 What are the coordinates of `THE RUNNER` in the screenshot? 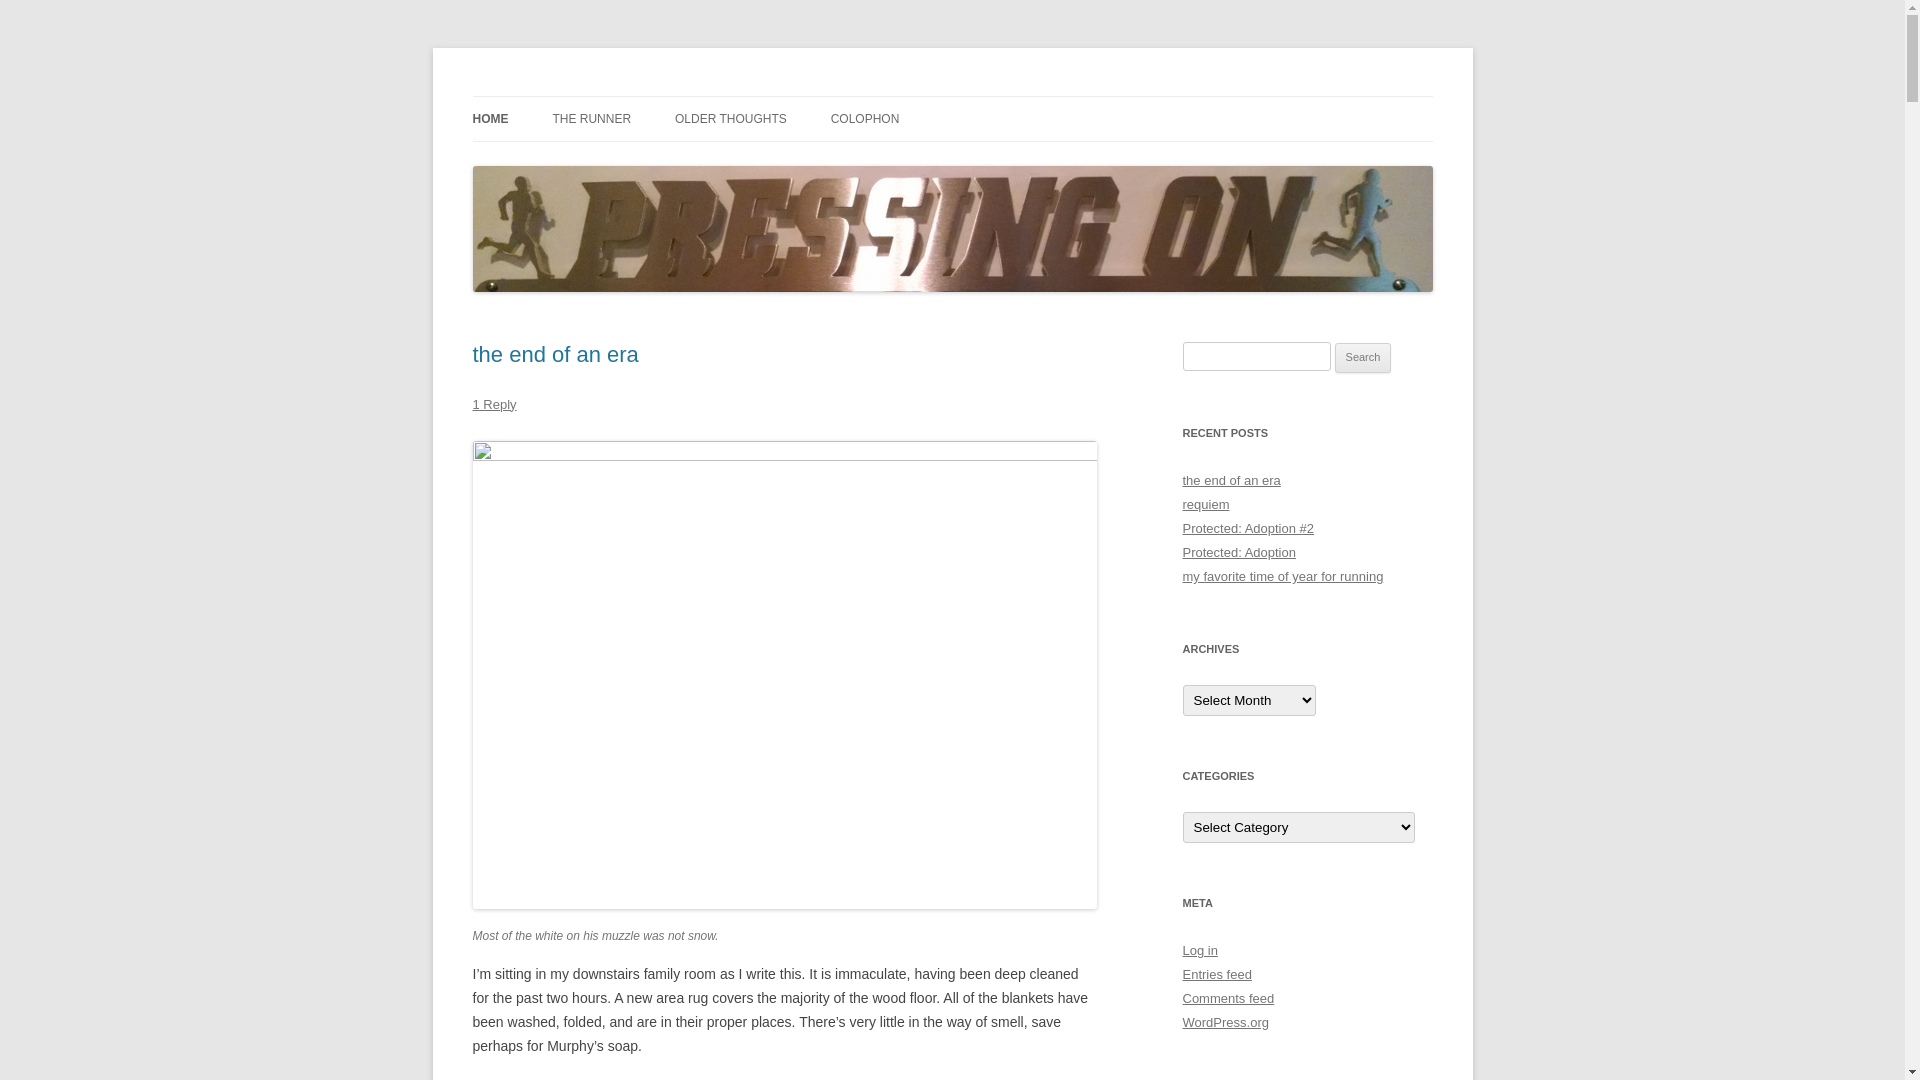 It's located at (592, 119).